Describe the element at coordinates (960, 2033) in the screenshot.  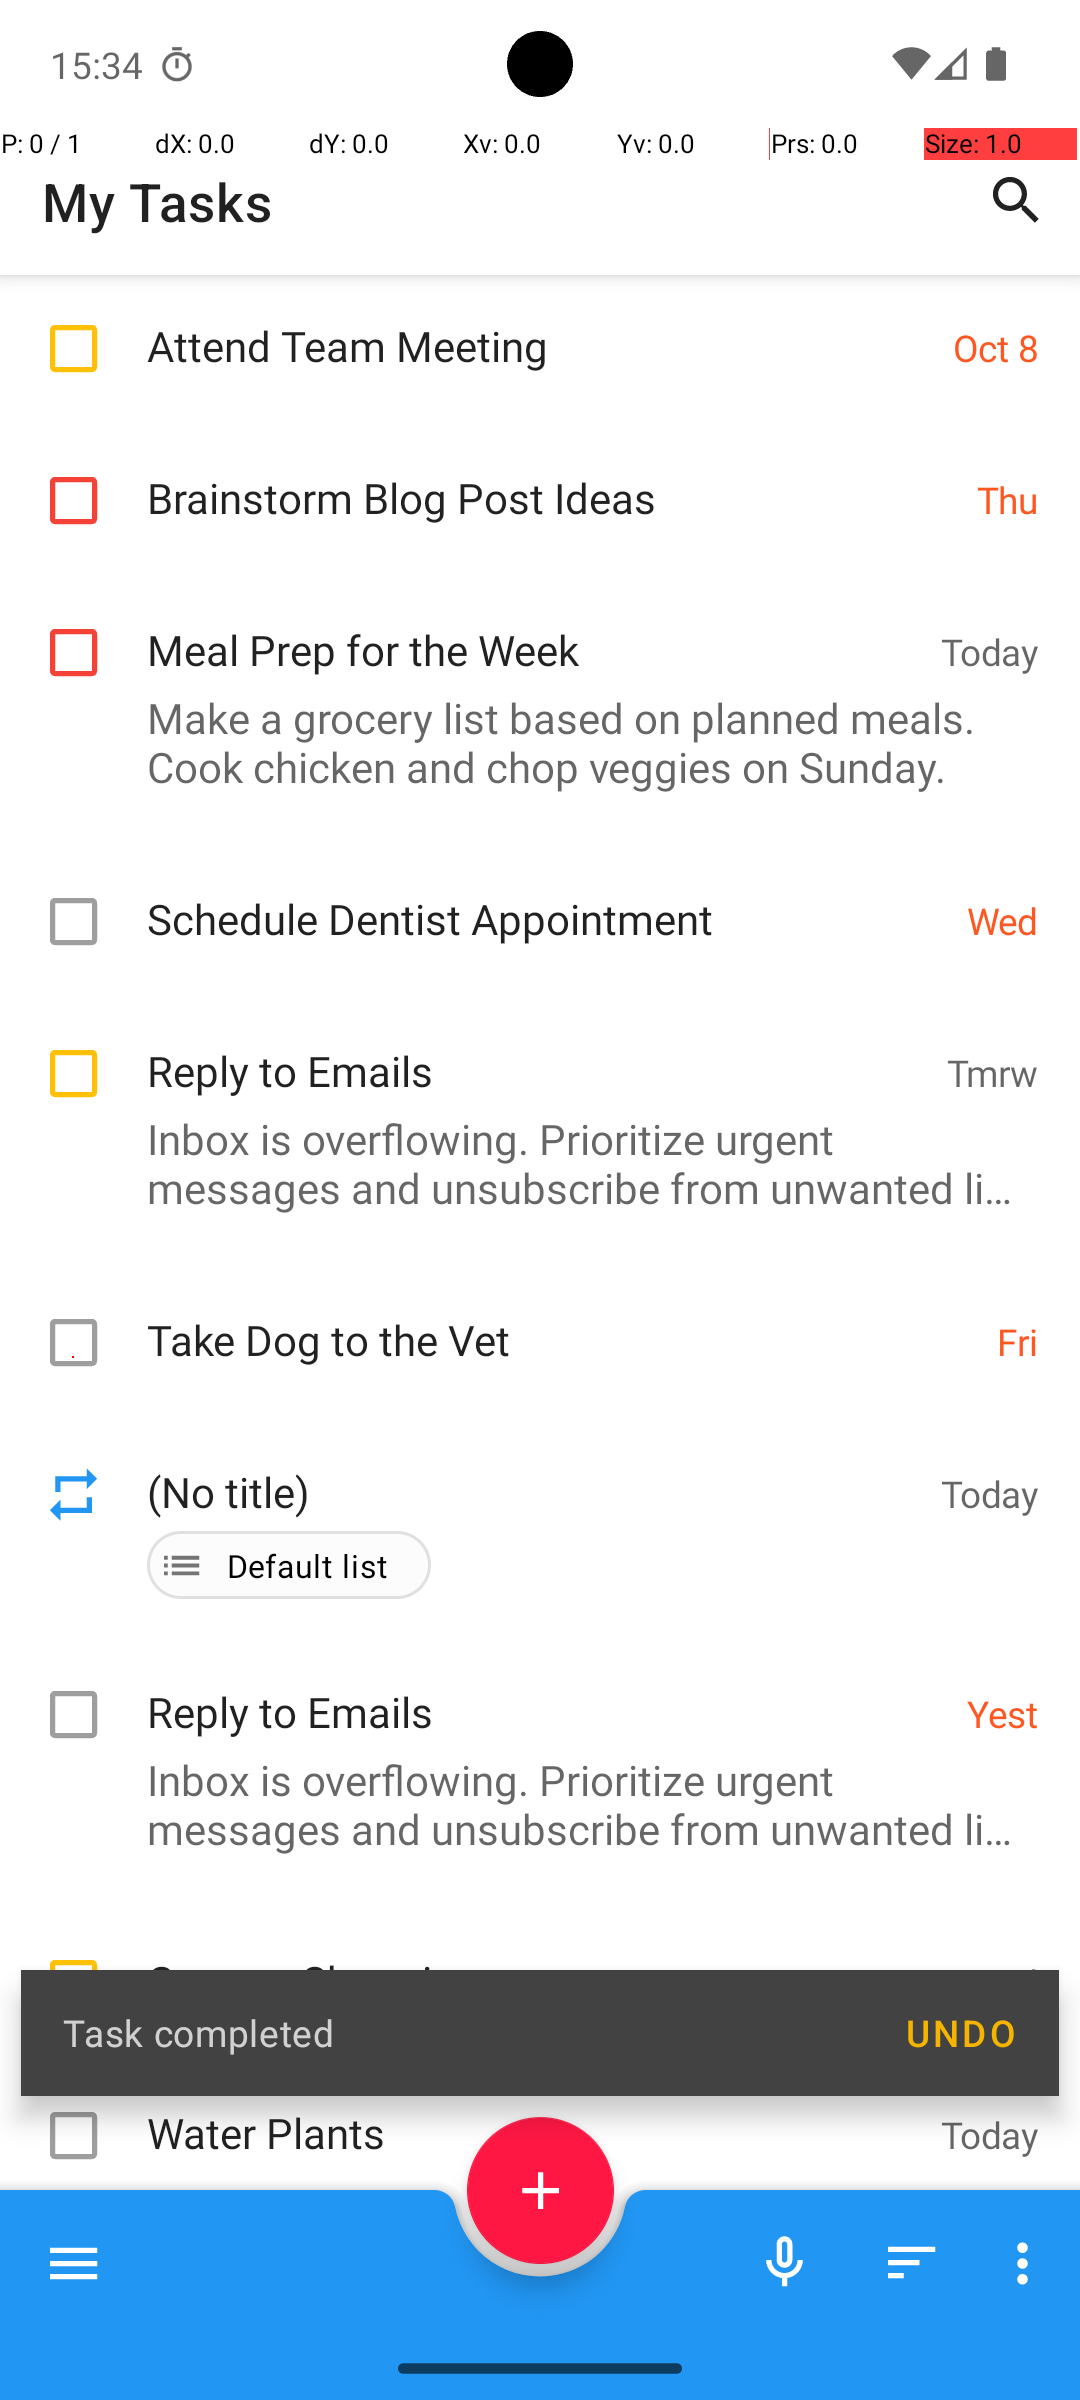
I see `UNDO` at that location.